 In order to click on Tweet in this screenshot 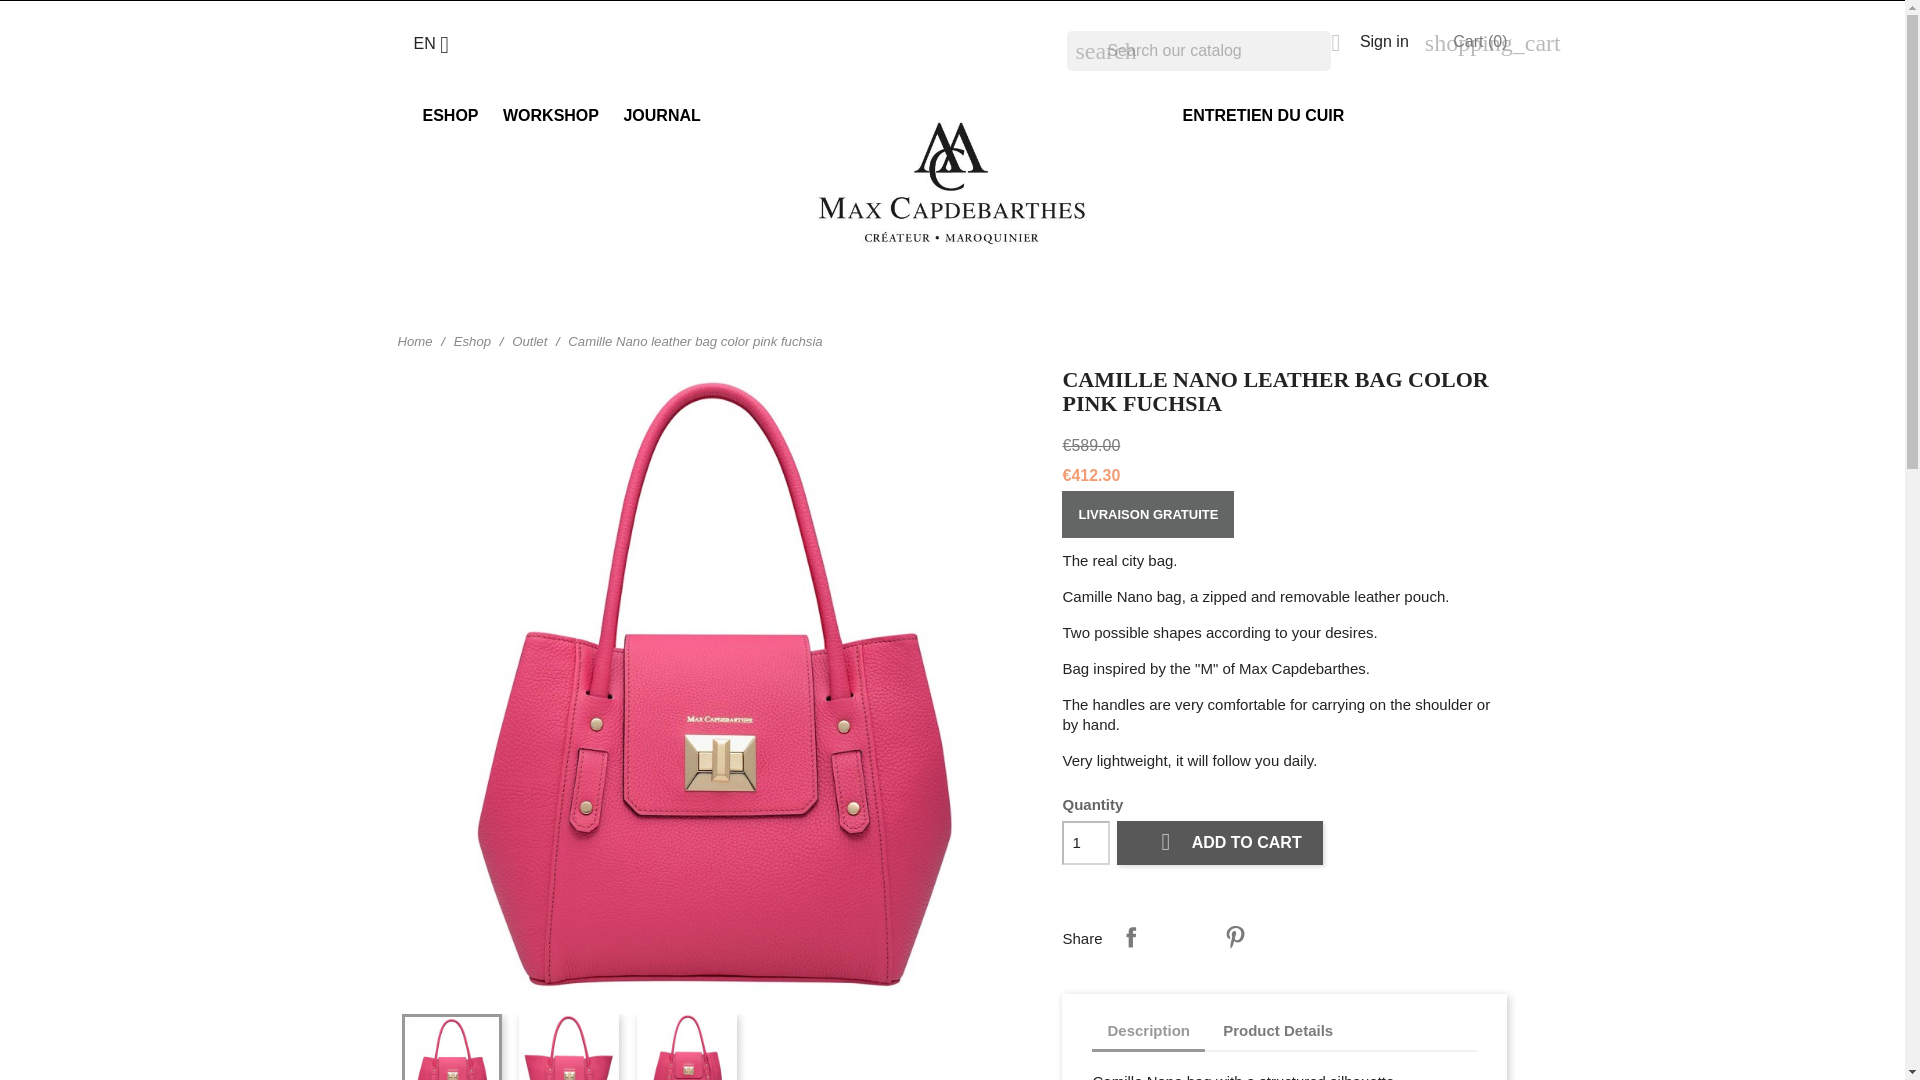, I will do `click(1183, 936)`.